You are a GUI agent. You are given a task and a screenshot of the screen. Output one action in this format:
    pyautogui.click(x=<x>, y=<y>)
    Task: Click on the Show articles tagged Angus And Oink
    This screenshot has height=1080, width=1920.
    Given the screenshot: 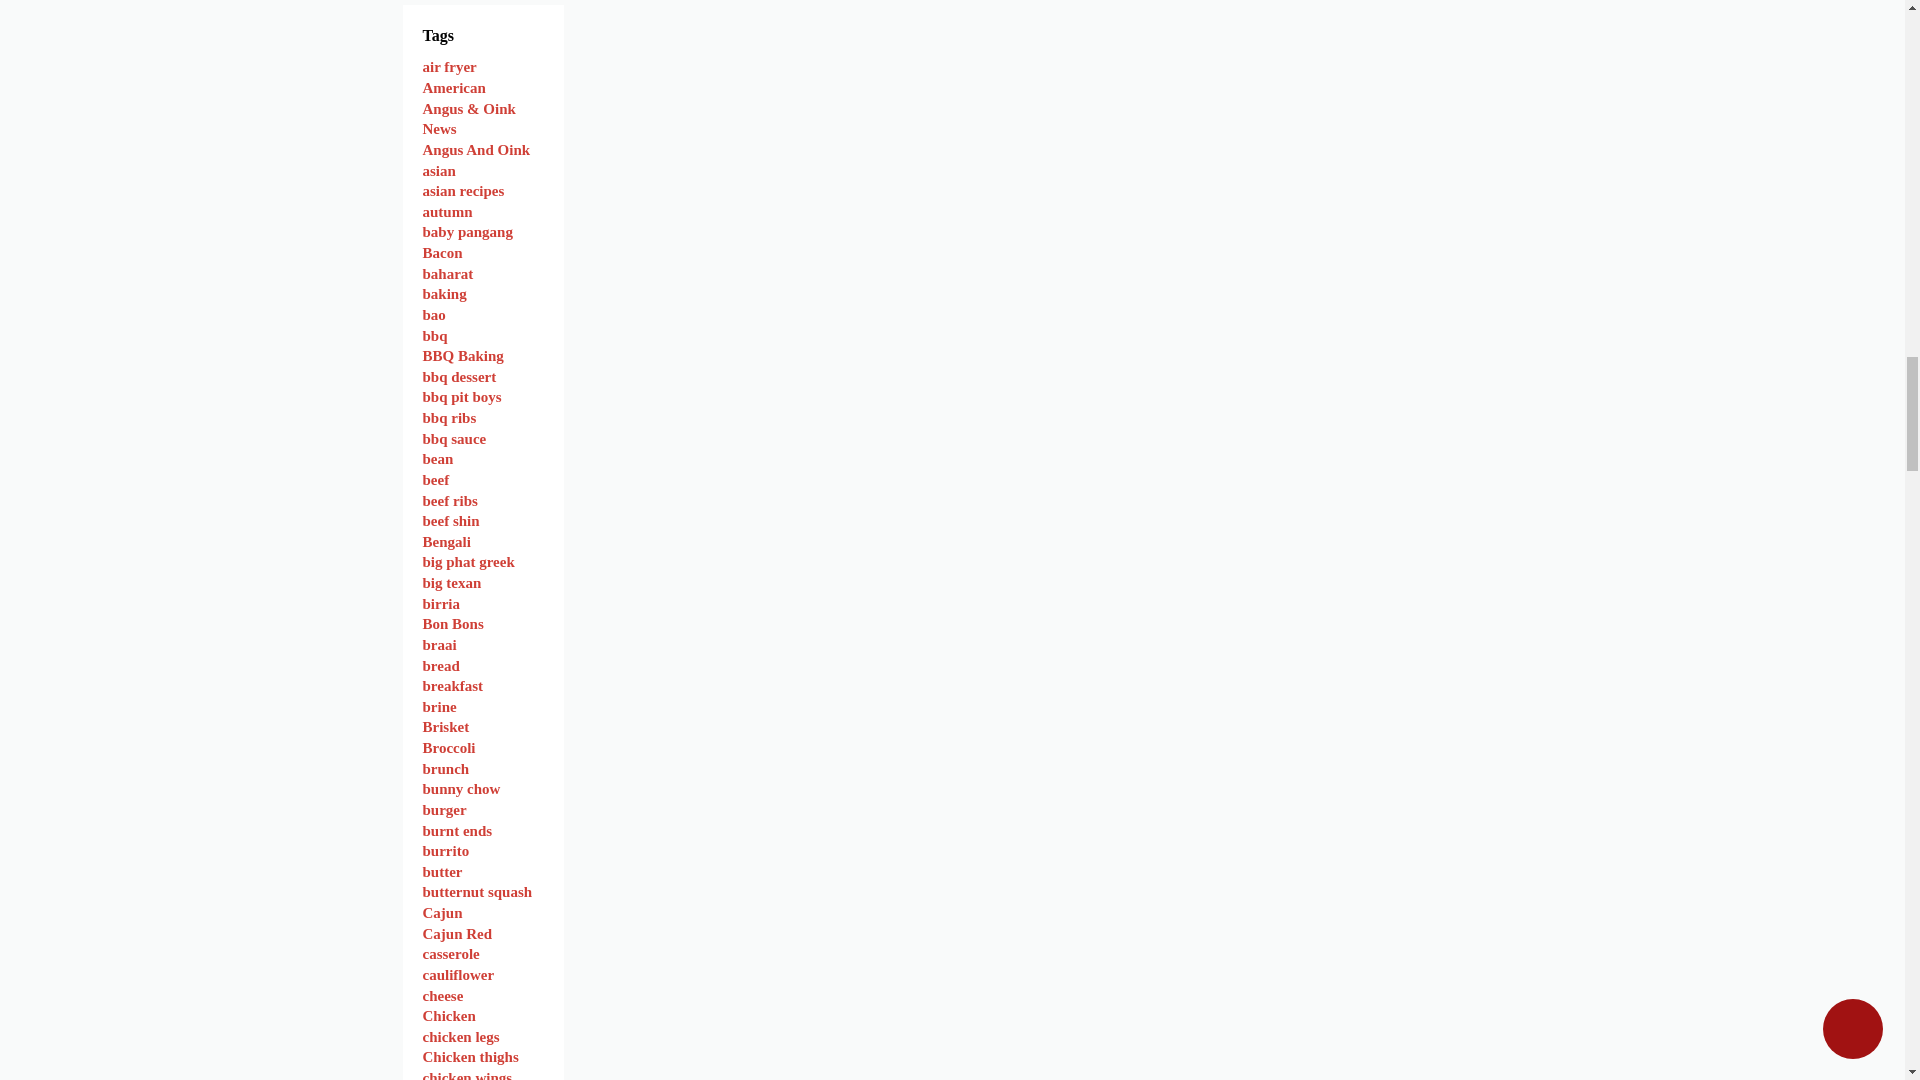 What is the action you would take?
    pyautogui.click(x=476, y=149)
    